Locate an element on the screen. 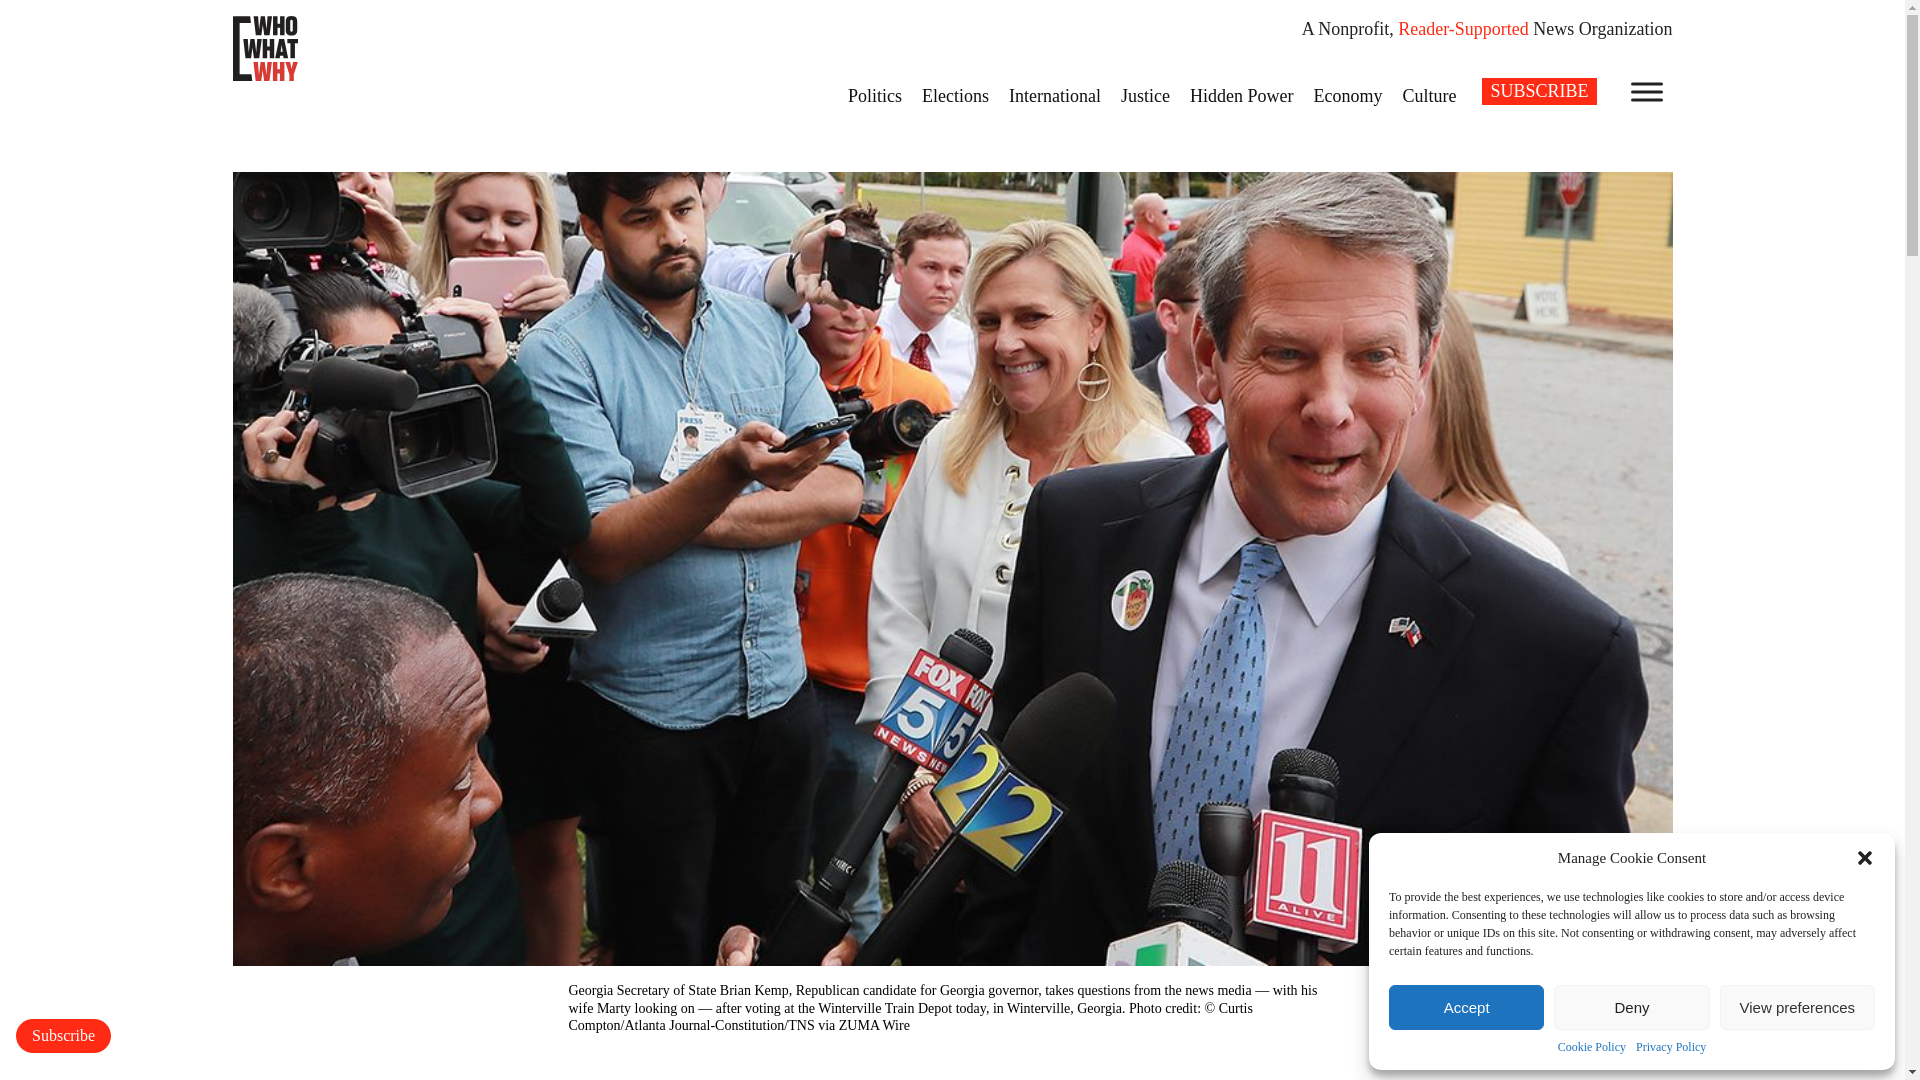 The image size is (1920, 1080). Politics is located at coordinates (874, 95).